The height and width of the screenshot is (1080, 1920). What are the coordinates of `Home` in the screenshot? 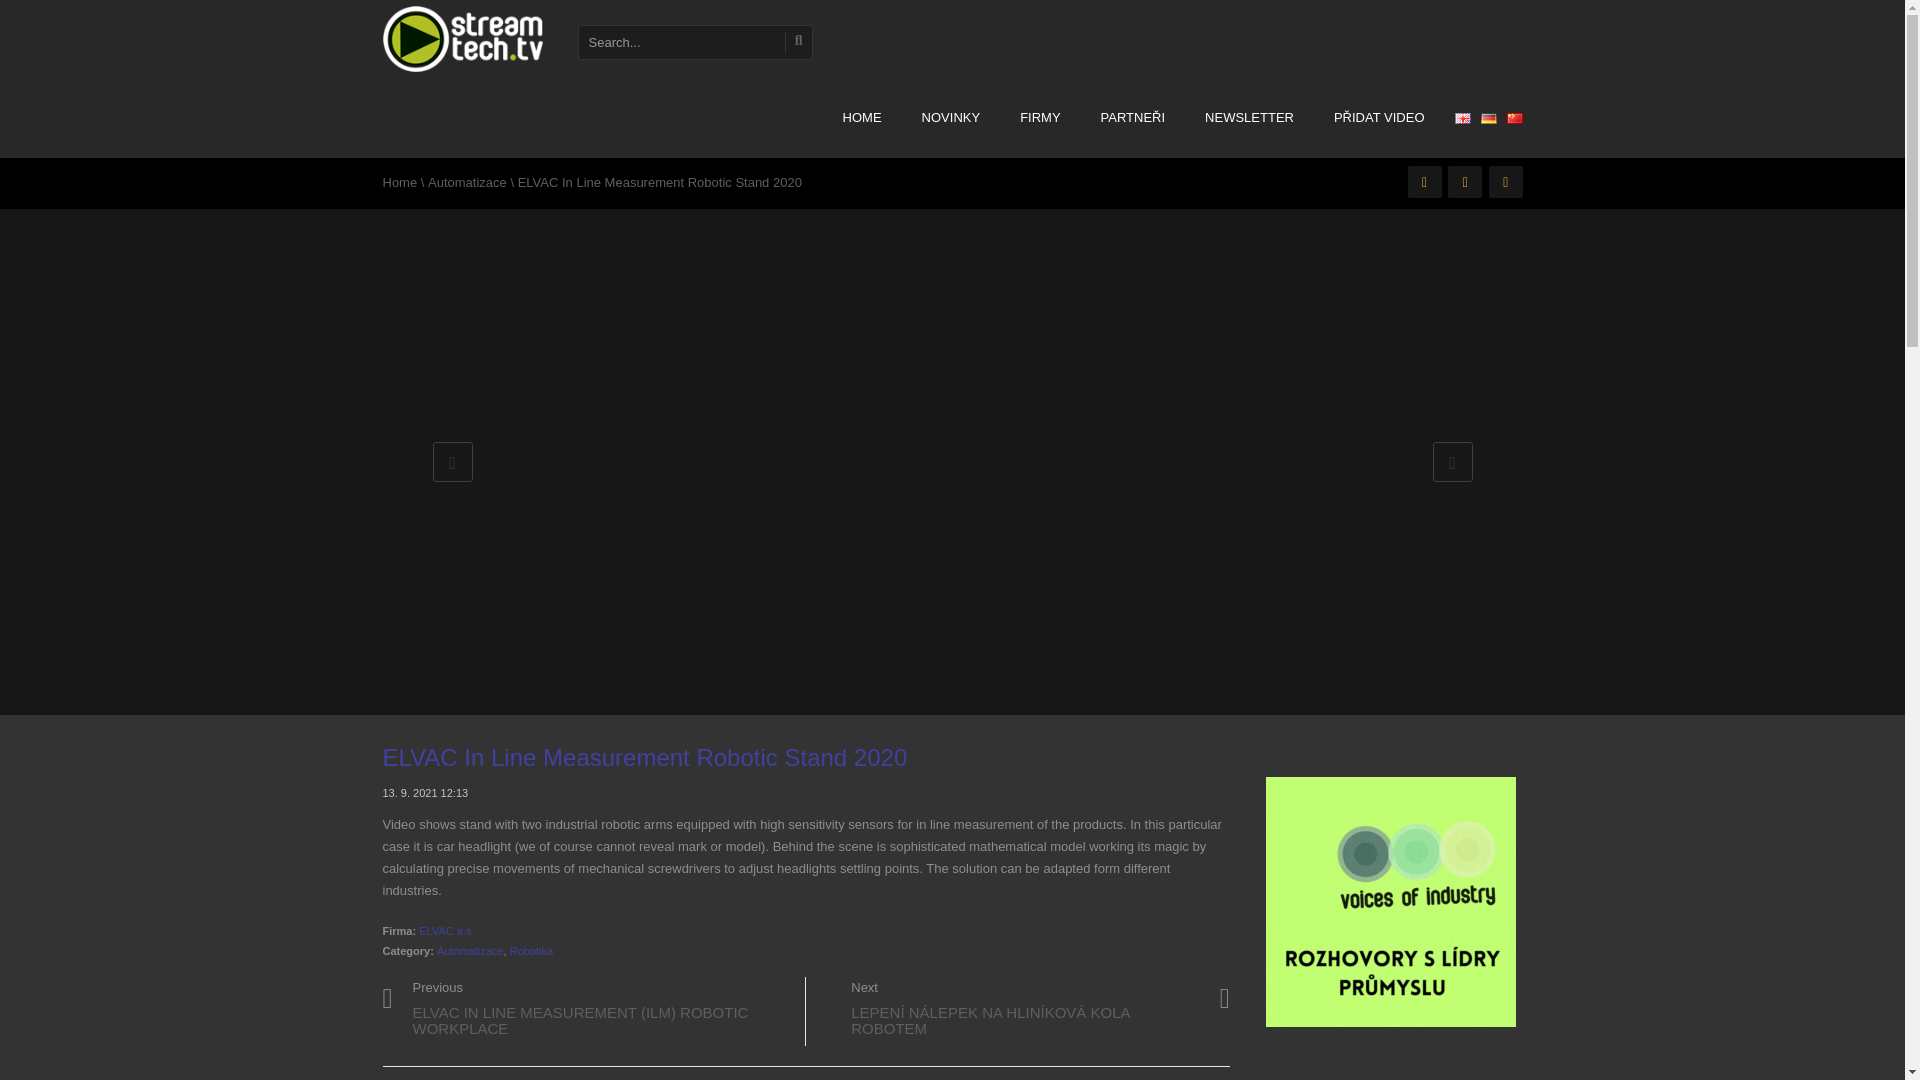 It's located at (399, 182).